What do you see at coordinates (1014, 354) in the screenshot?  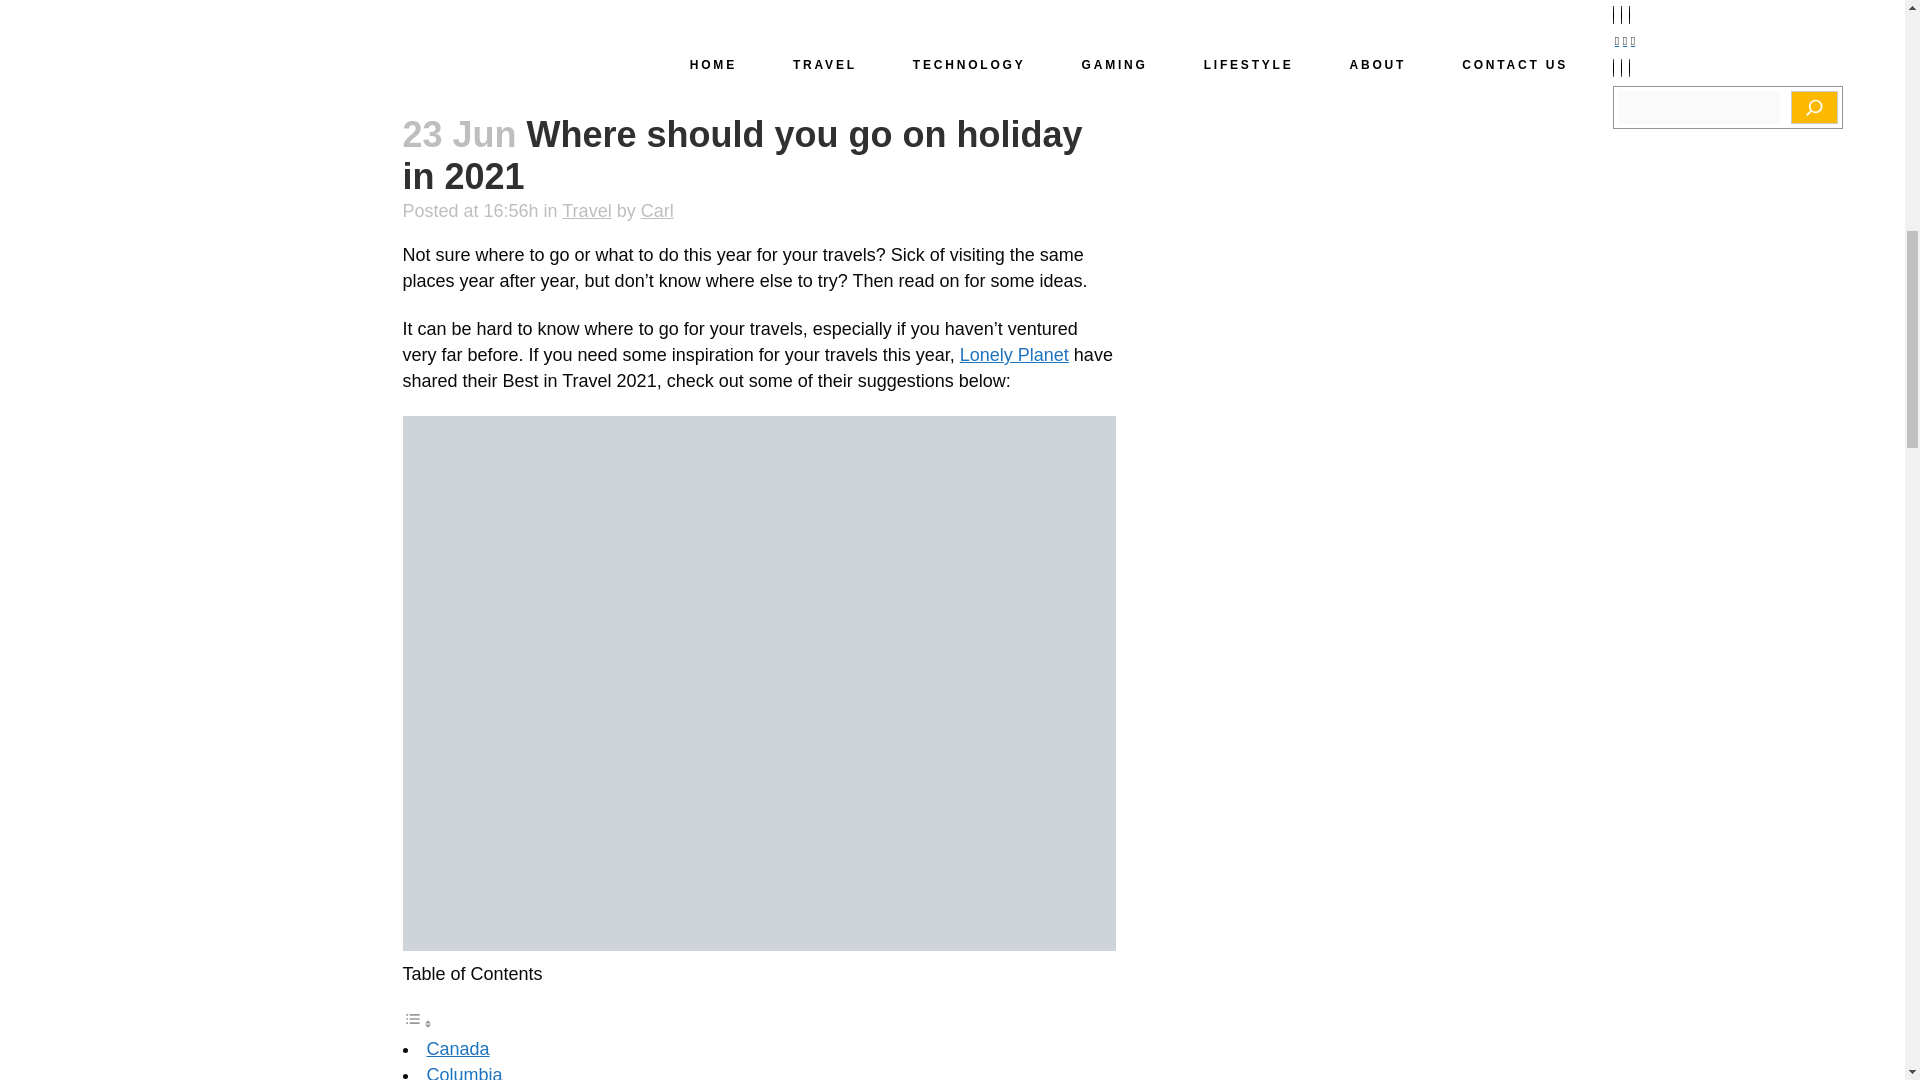 I see `Lonely Planet` at bounding box center [1014, 354].